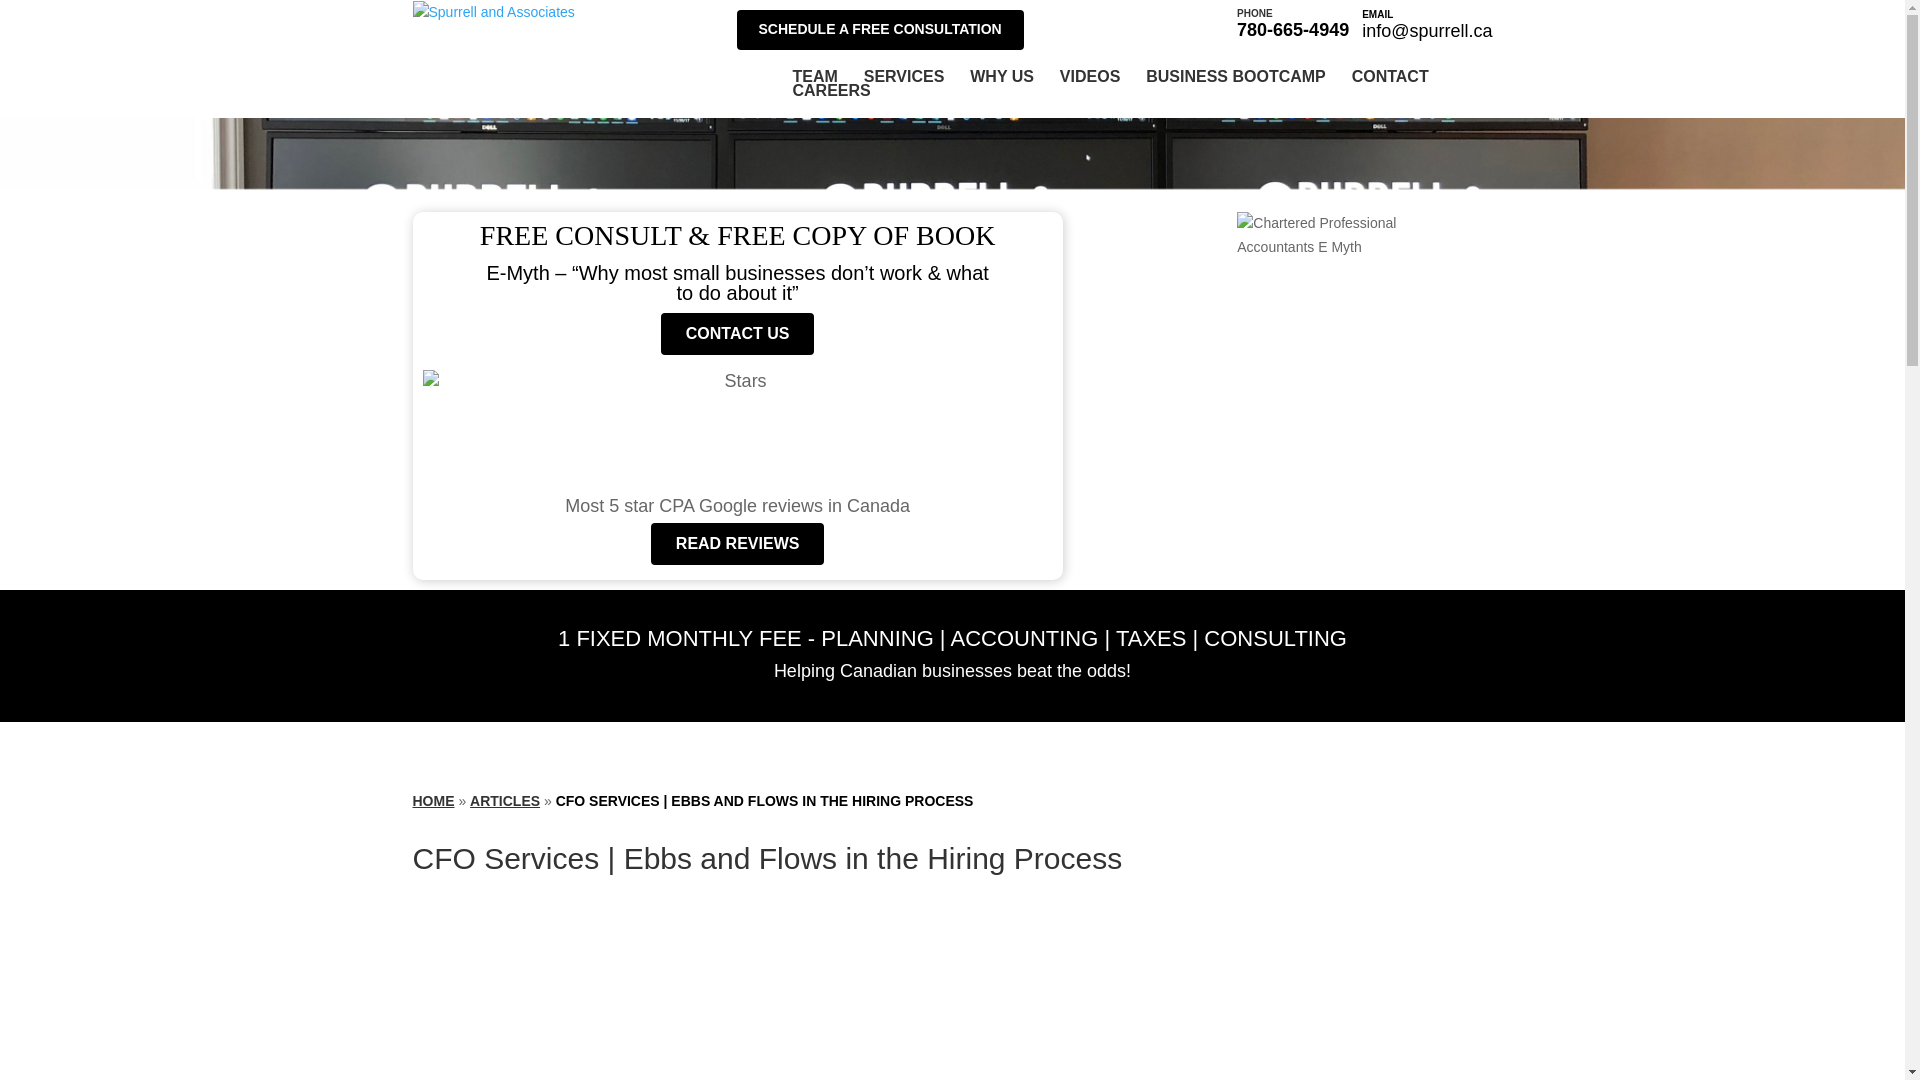 Image resolution: width=1920 pixels, height=1080 pixels. I want to click on CONTACT US, so click(1089, 77).